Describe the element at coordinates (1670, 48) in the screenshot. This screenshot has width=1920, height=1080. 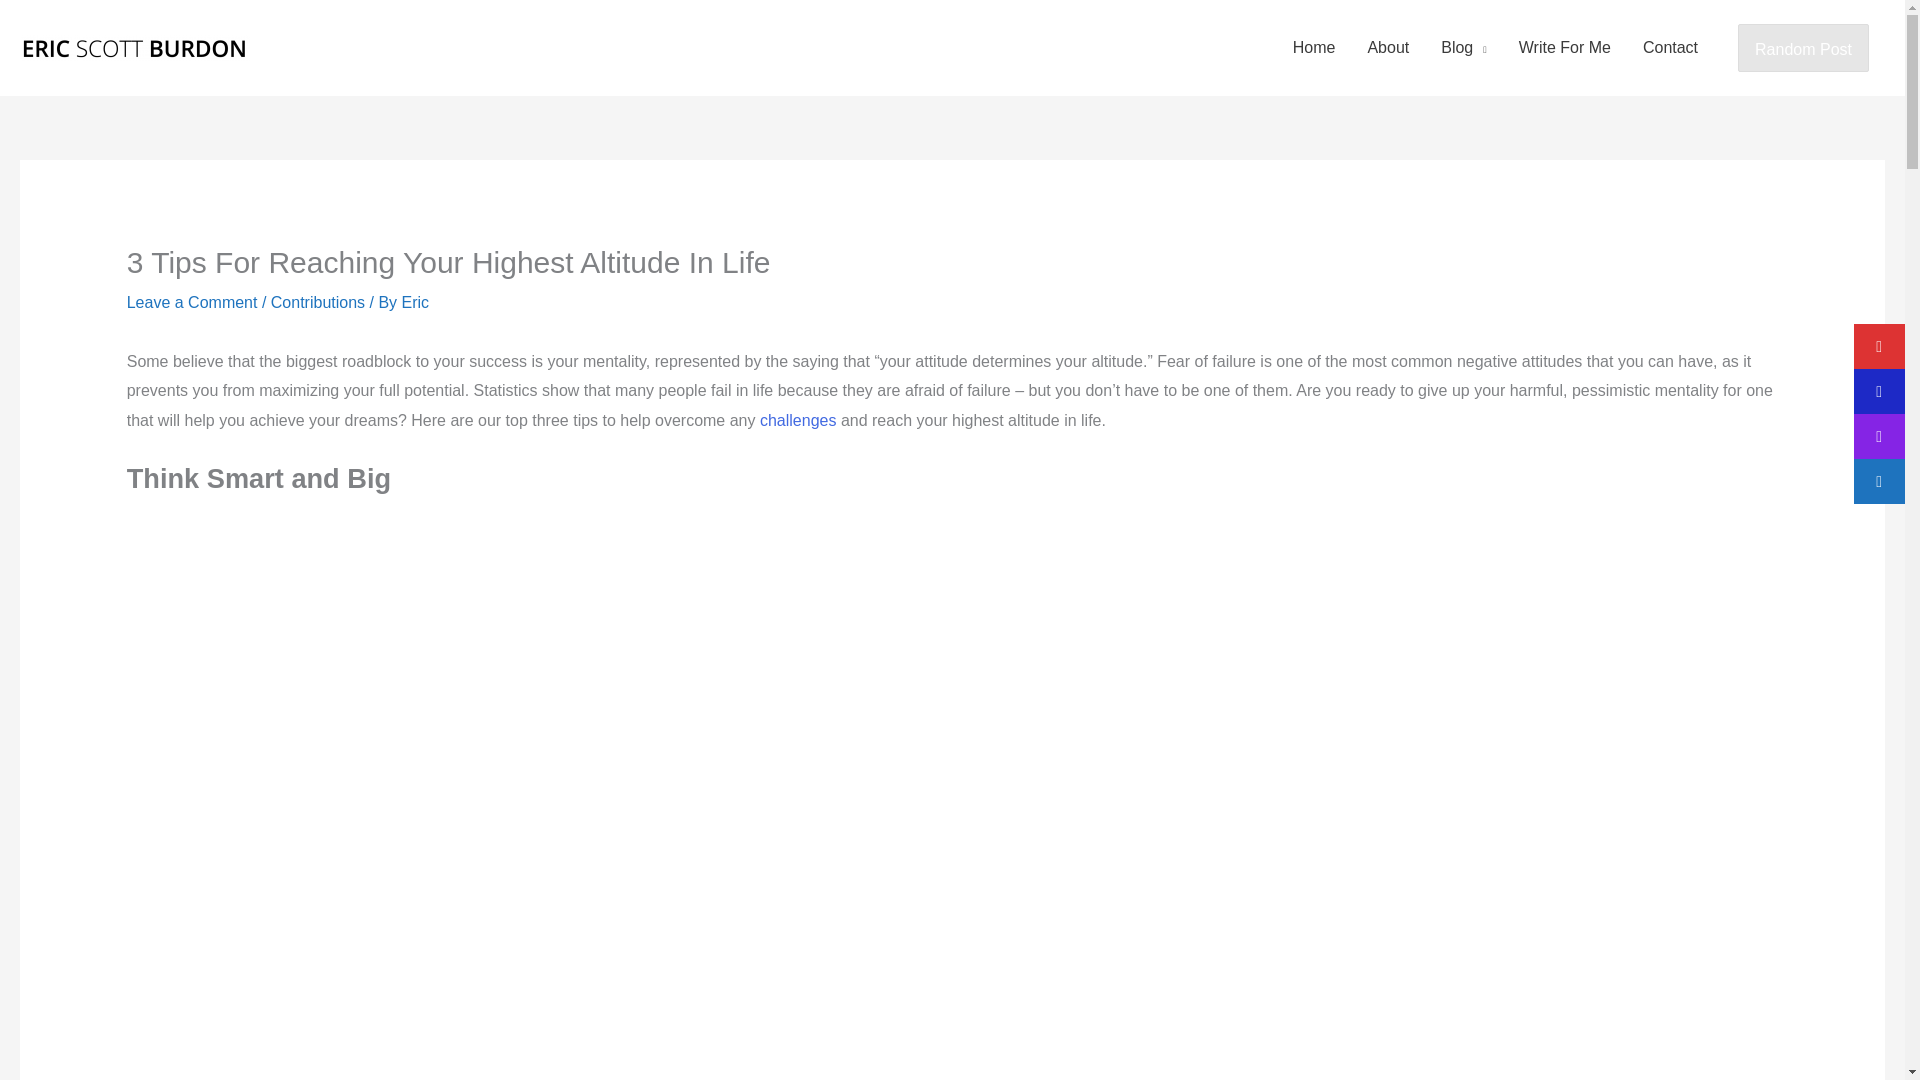
I see `Contact` at that location.